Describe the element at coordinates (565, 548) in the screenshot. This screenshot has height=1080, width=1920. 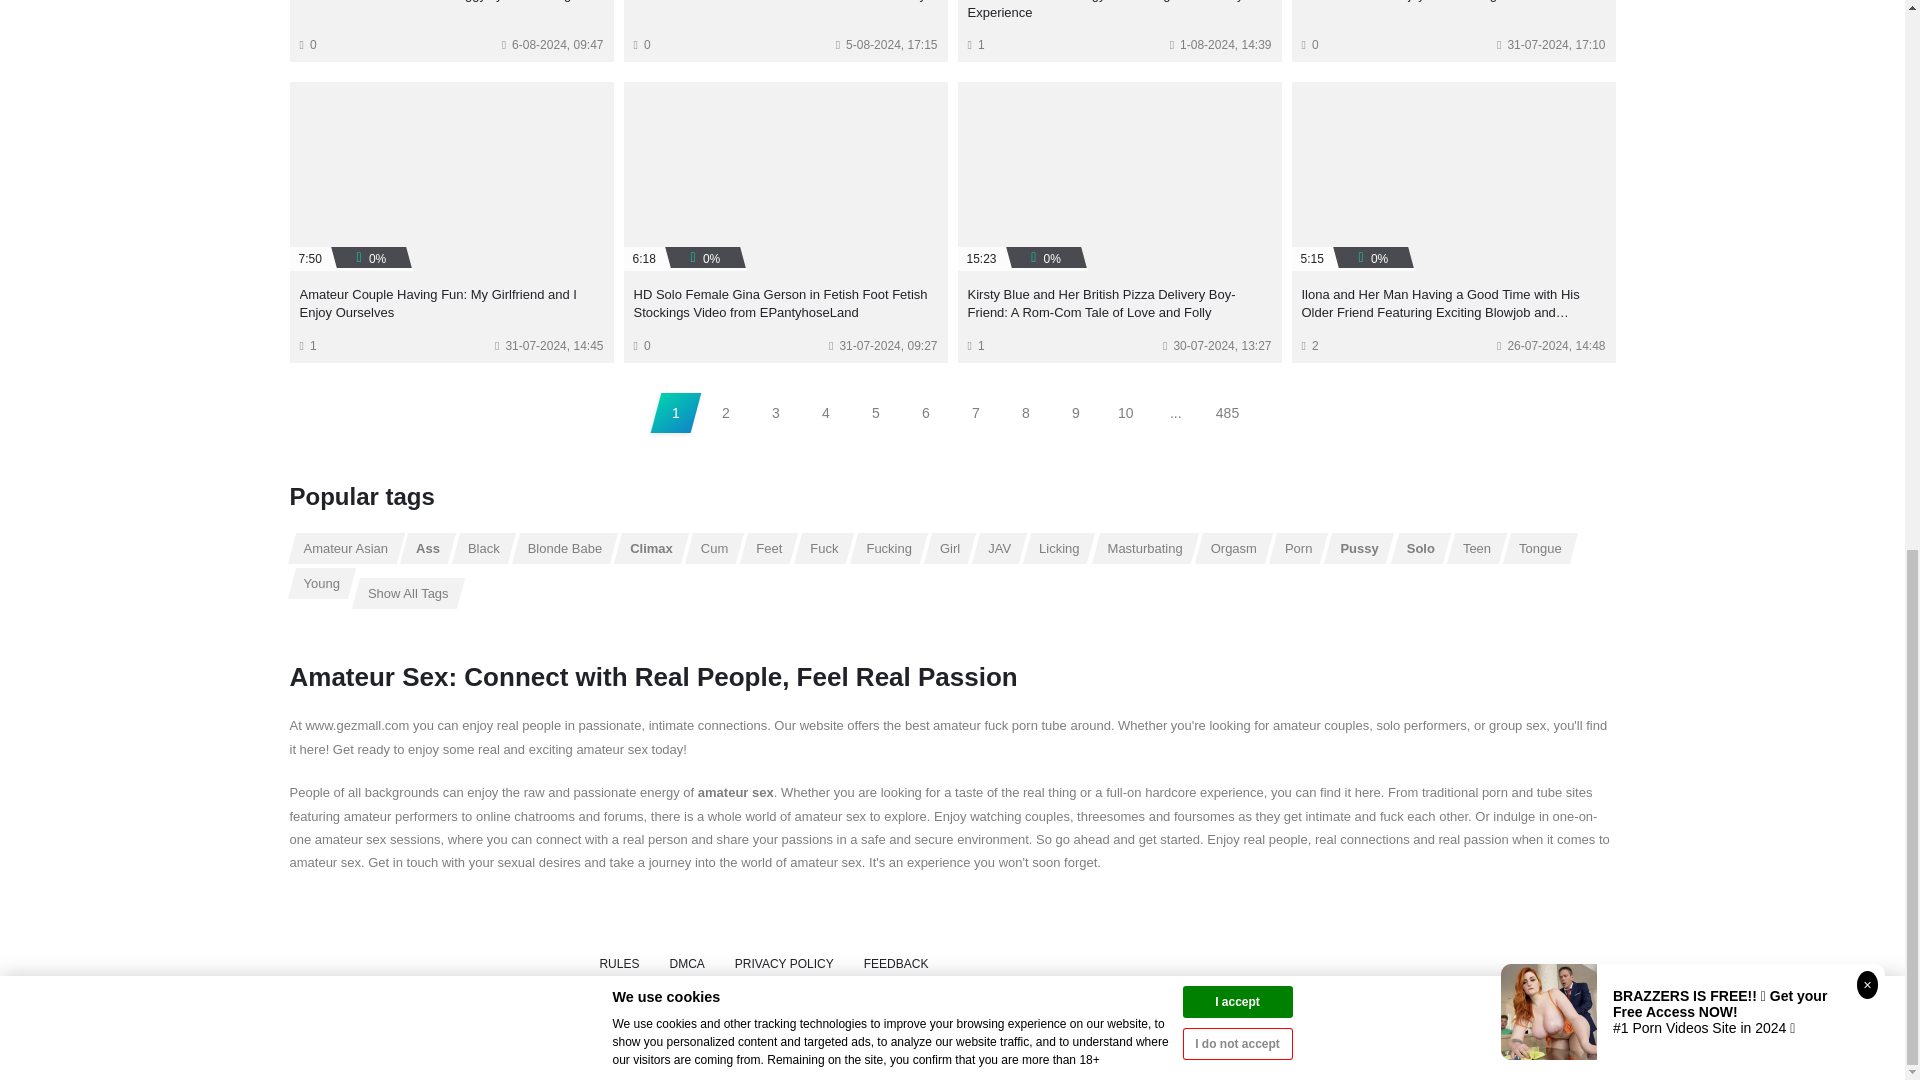
I see `Publication found: 204` at that location.